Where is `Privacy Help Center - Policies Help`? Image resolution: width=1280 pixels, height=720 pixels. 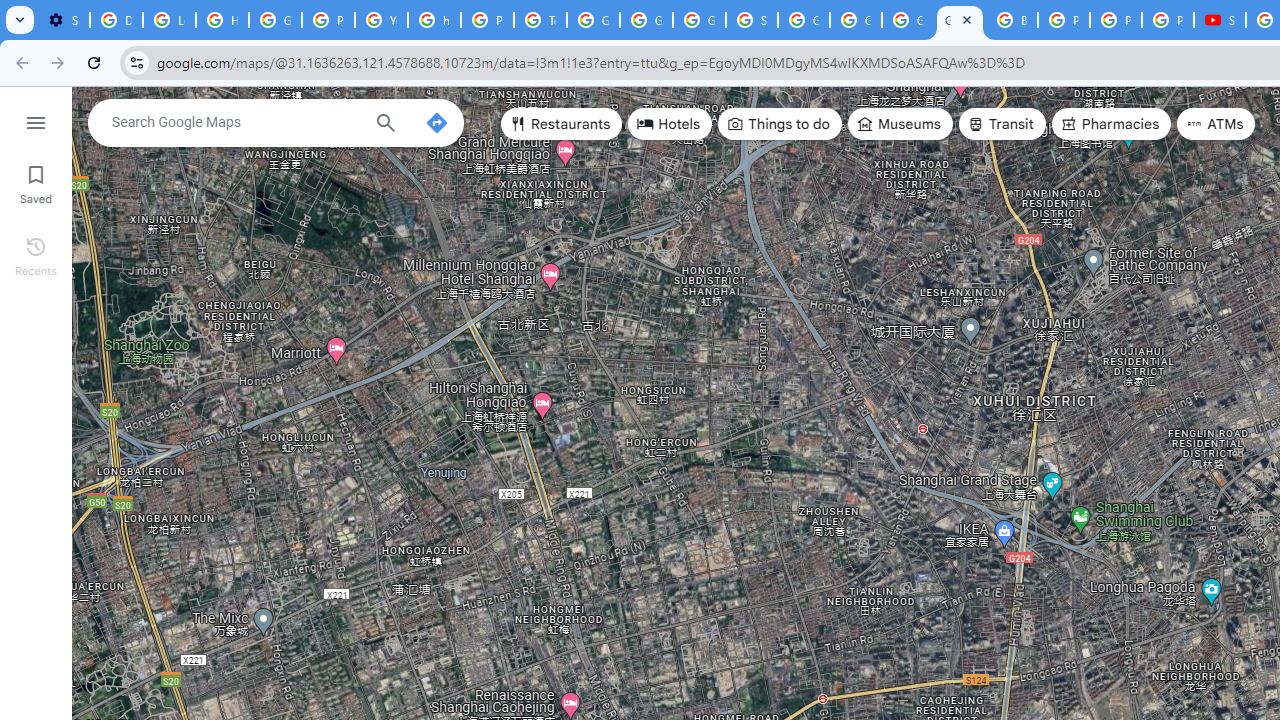 Privacy Help Center - Policies Help is located at coordinates (328, 20).